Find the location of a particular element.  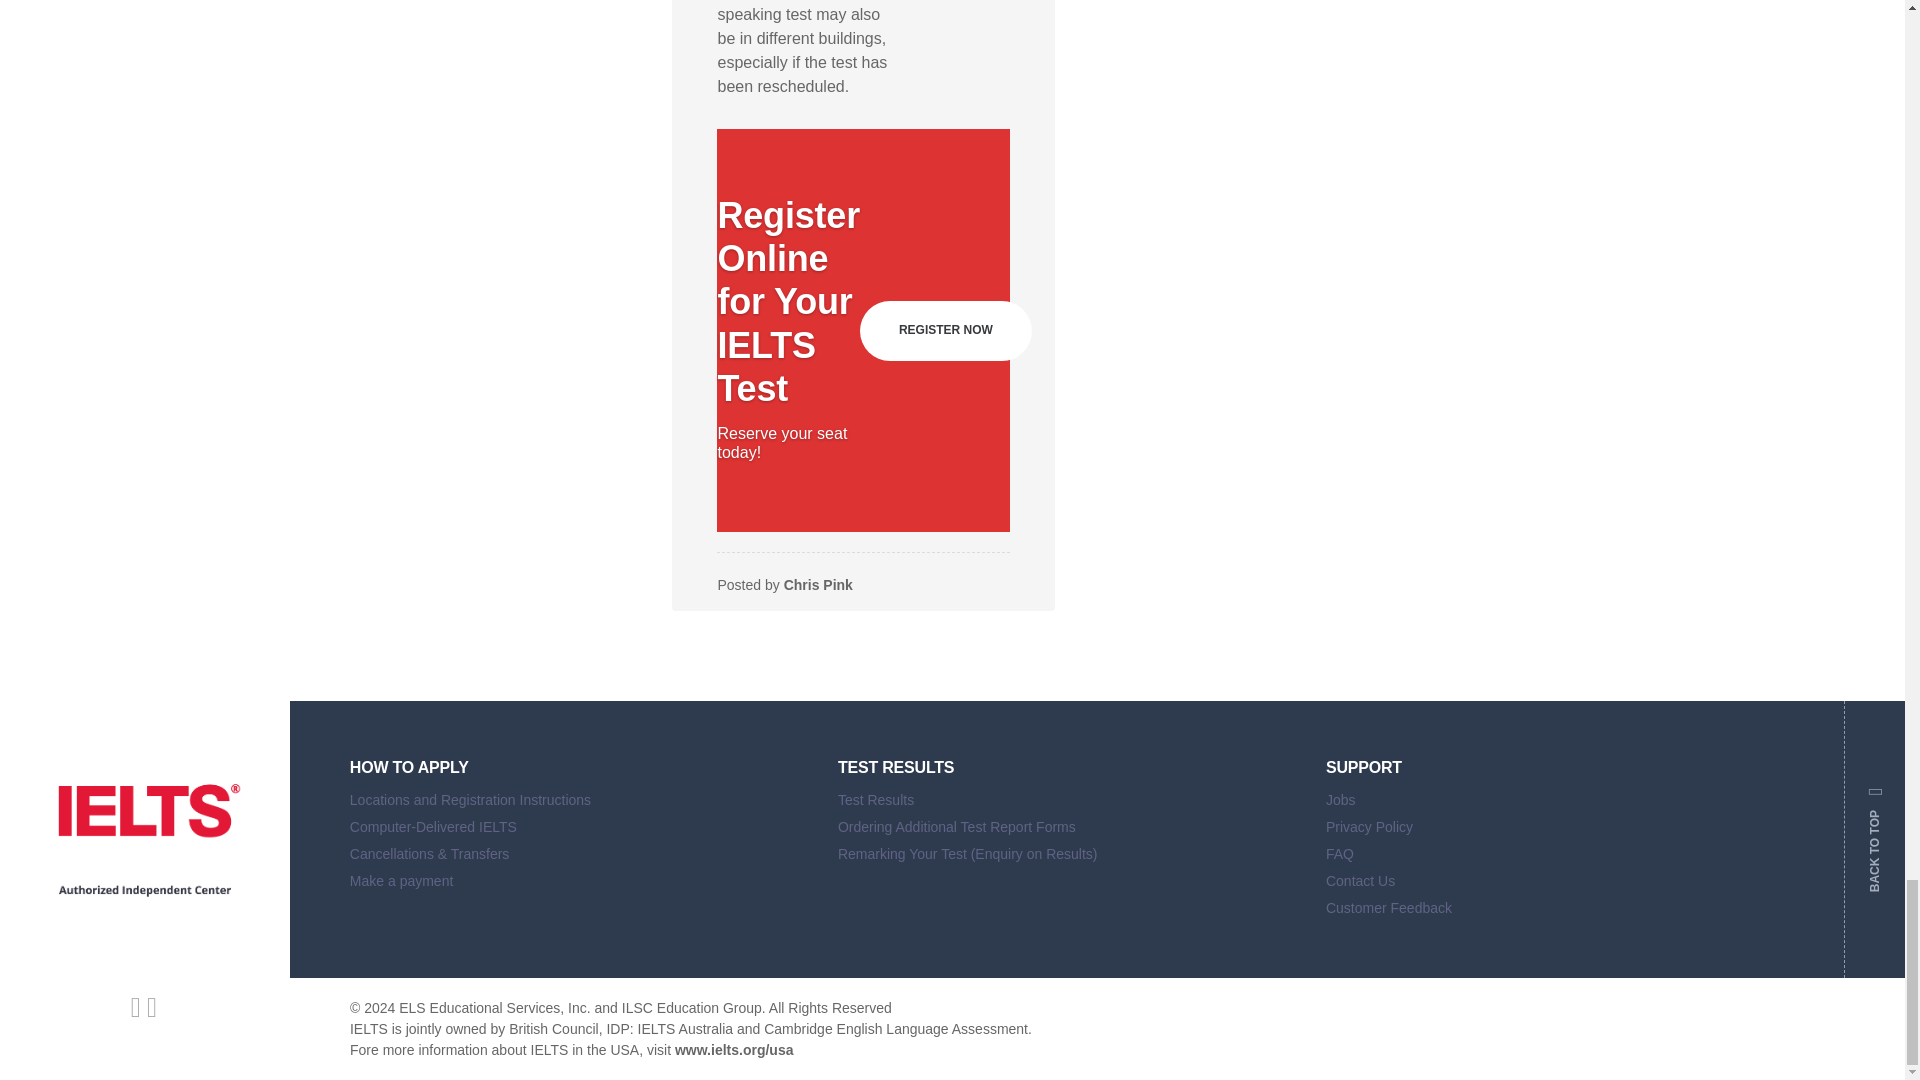

REGISTER NOW is located at coordinates (946, 330).